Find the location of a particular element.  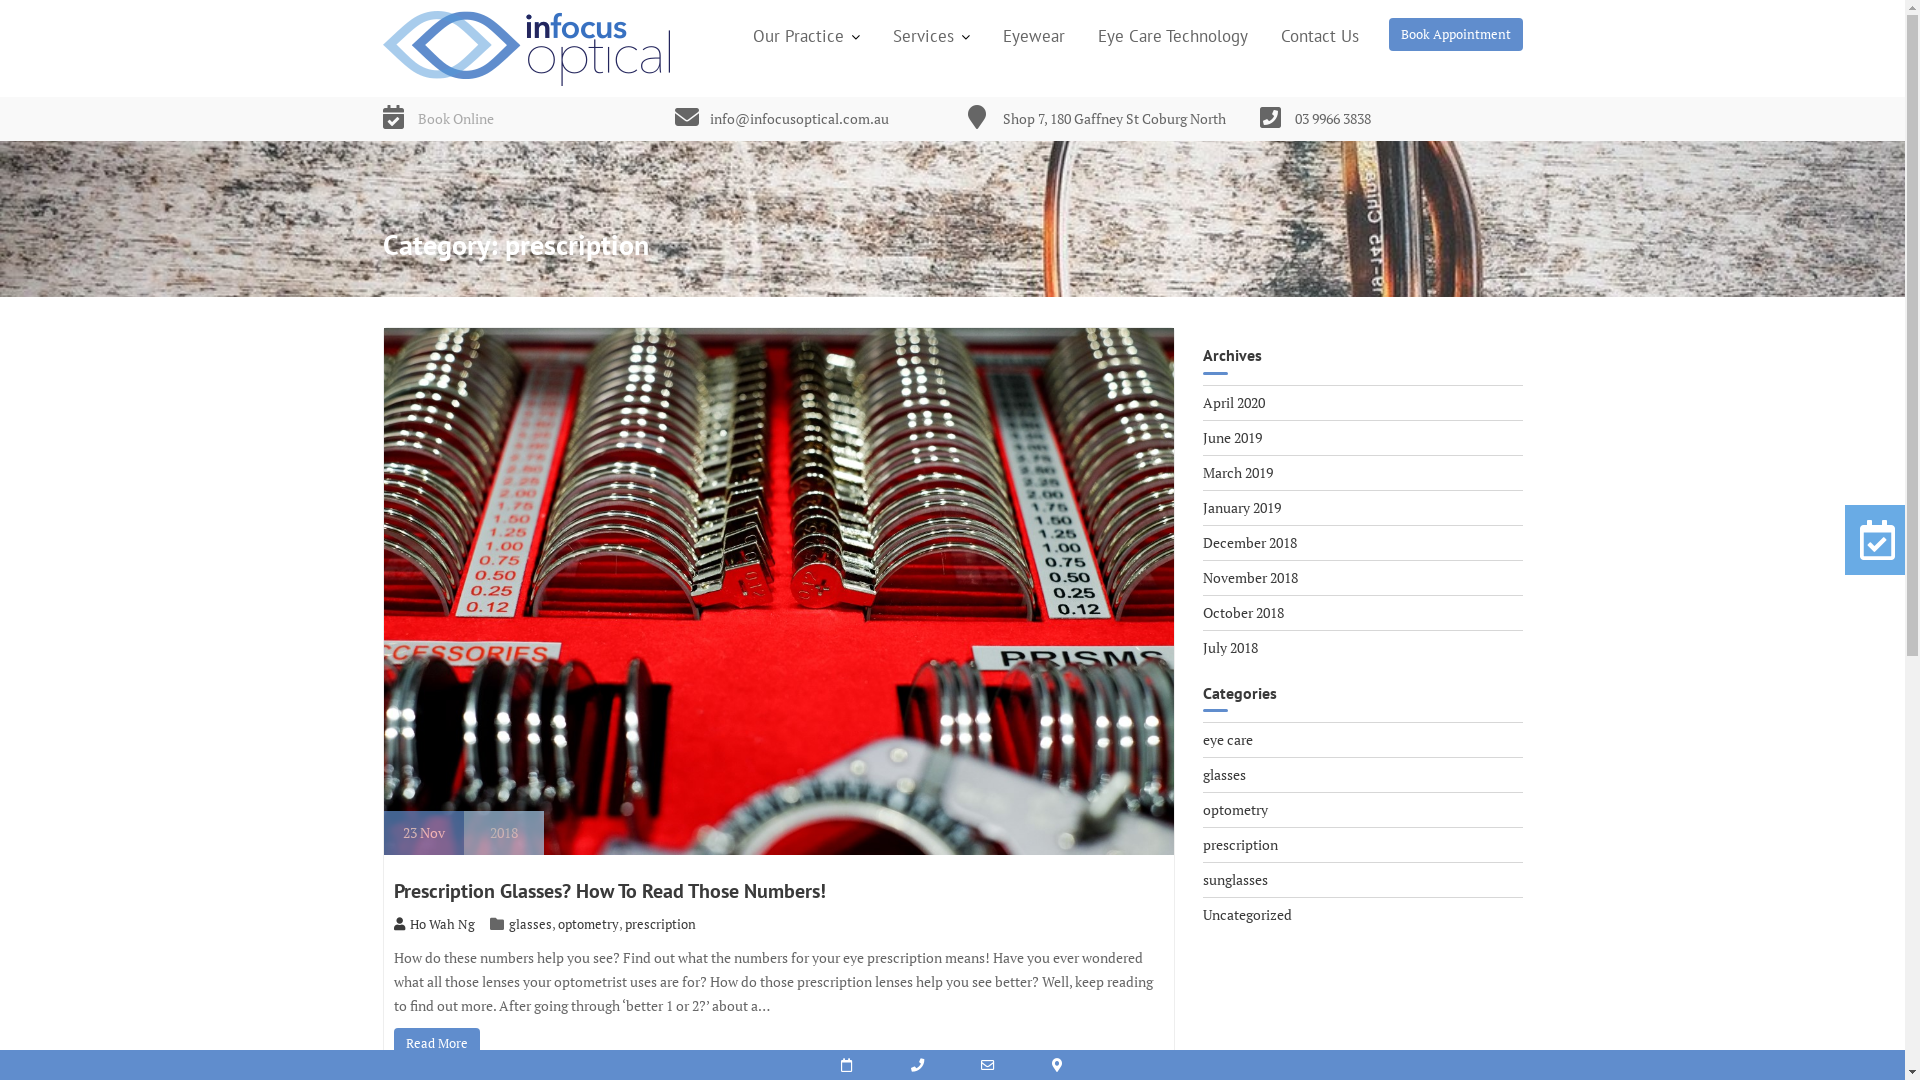

June 2019 is located at coordinates (1232, 437).